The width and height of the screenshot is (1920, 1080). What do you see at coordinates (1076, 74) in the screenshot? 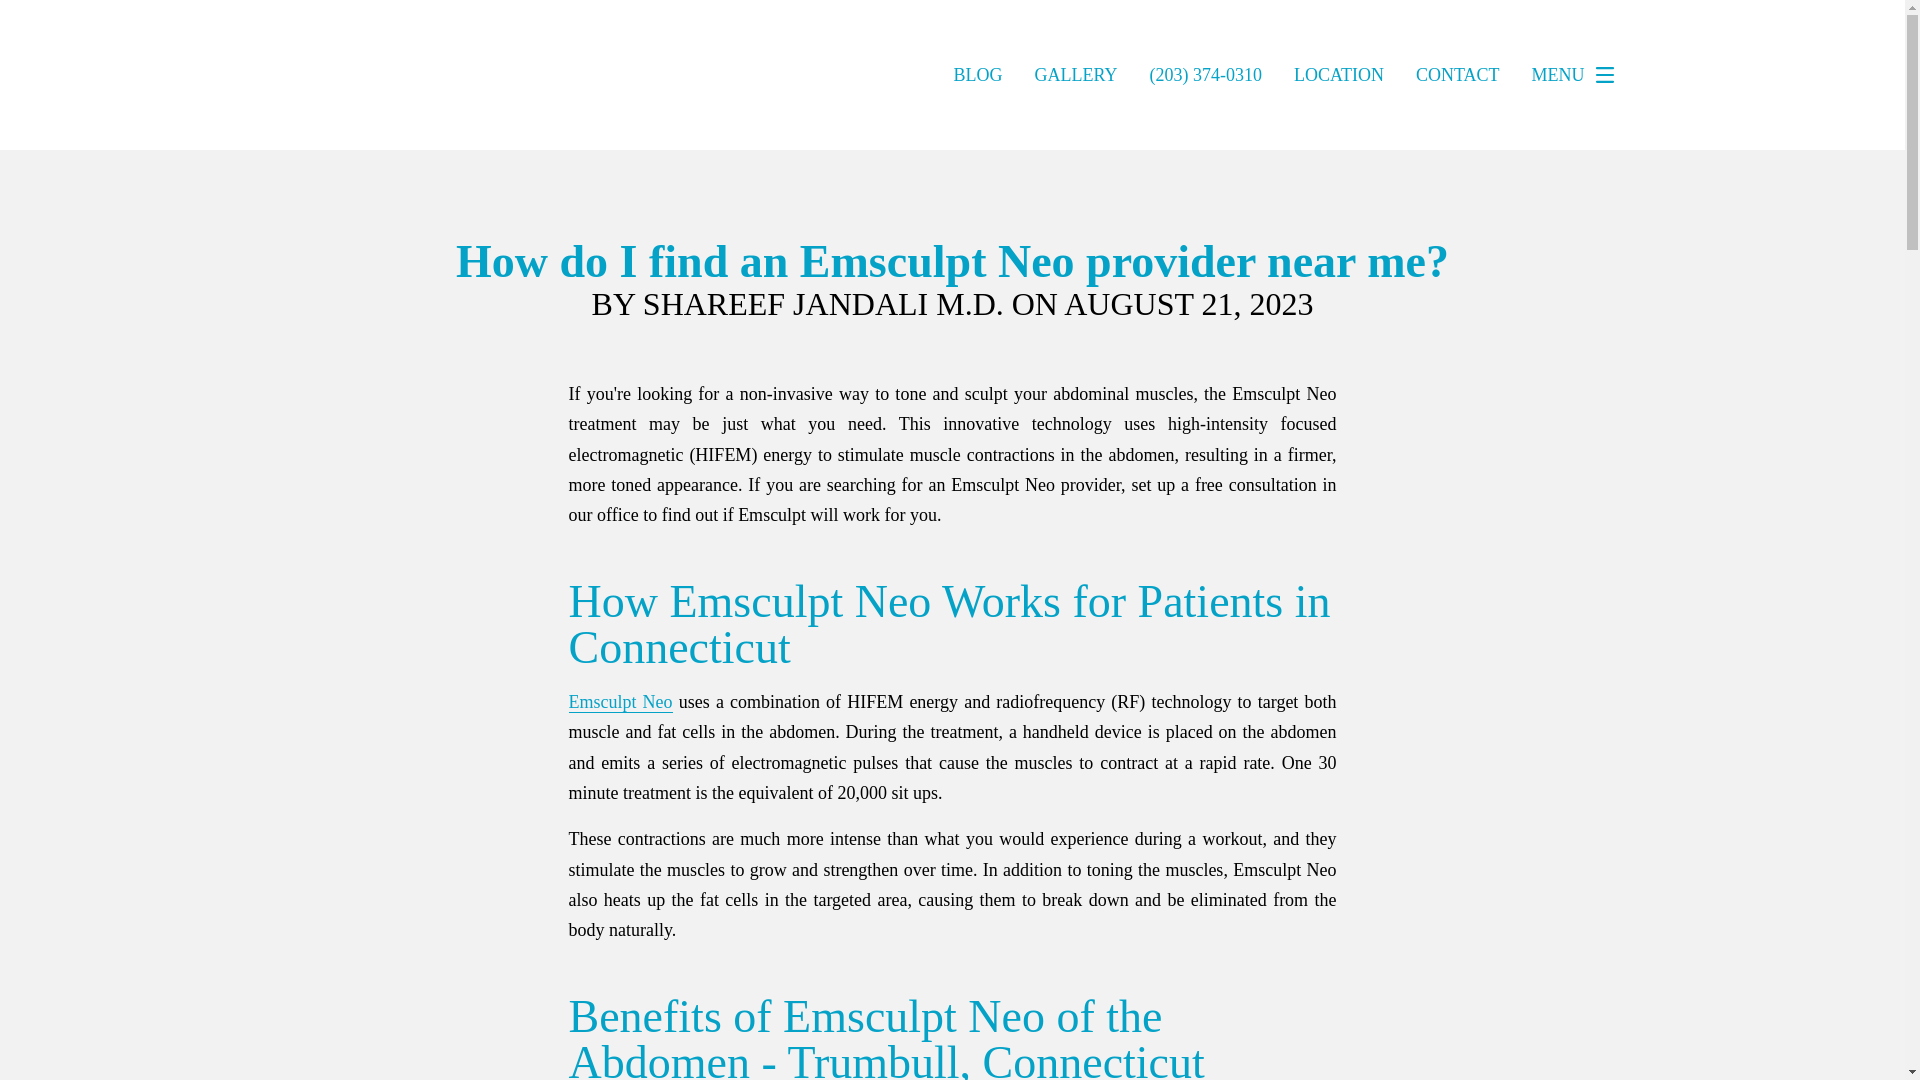
I see `GALLERY` at bounding box center [1076, 74].